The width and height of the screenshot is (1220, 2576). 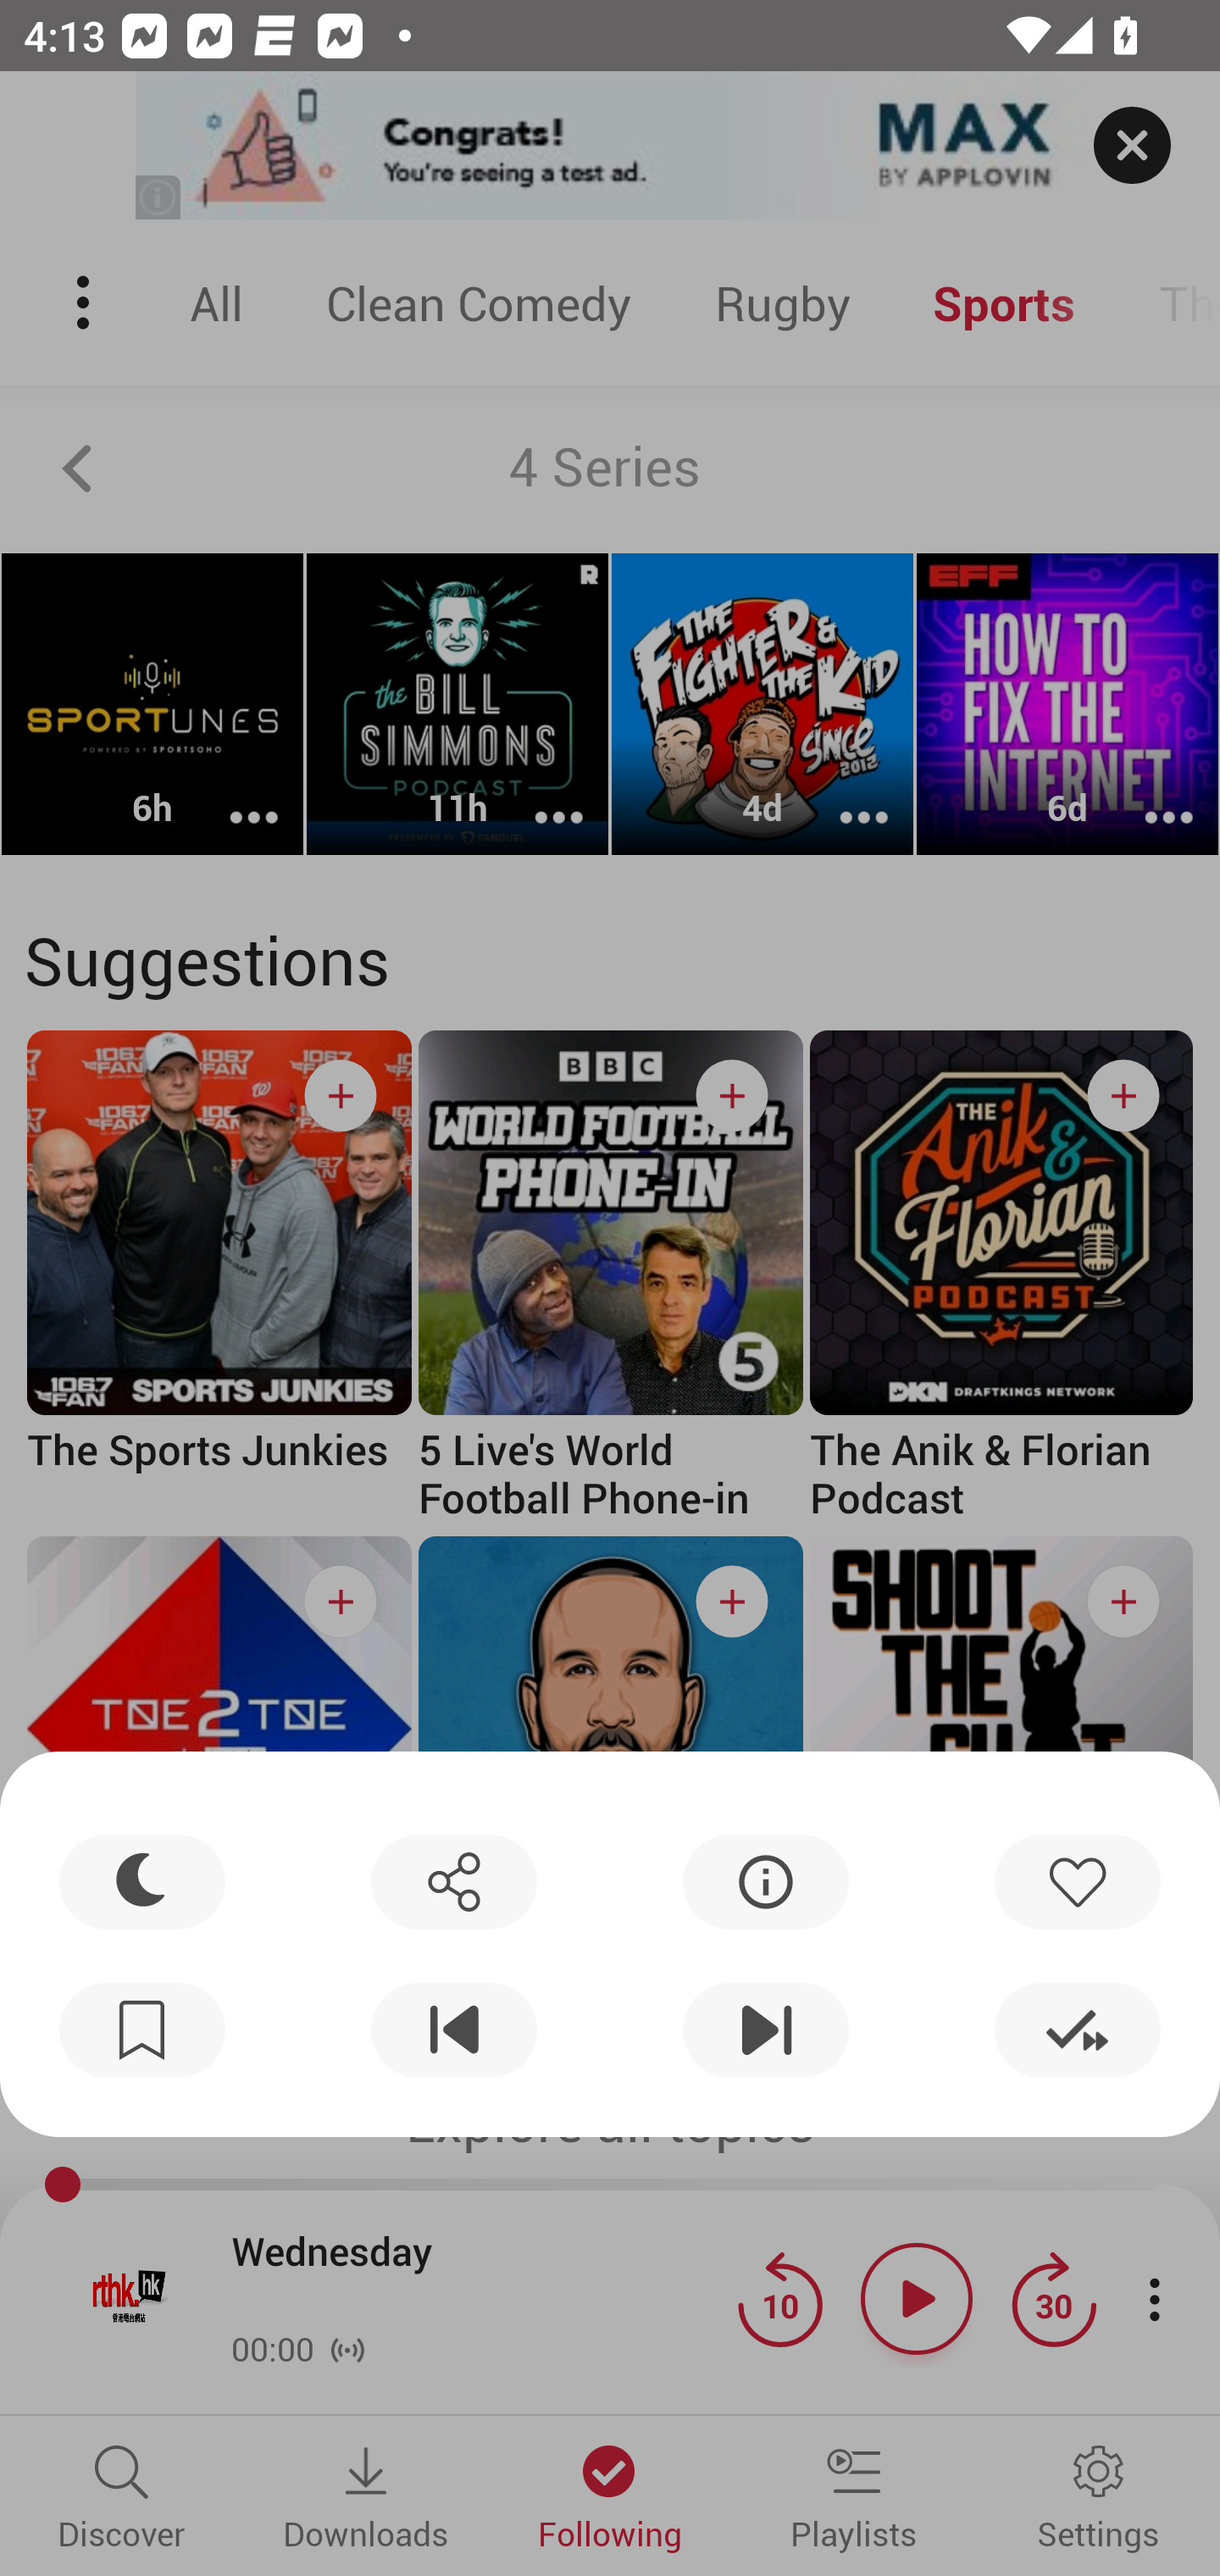 What do you see at coordinates (142, 1881) in the screenshot?
I see `Sleep timer` at bounding box center [142, 1881].